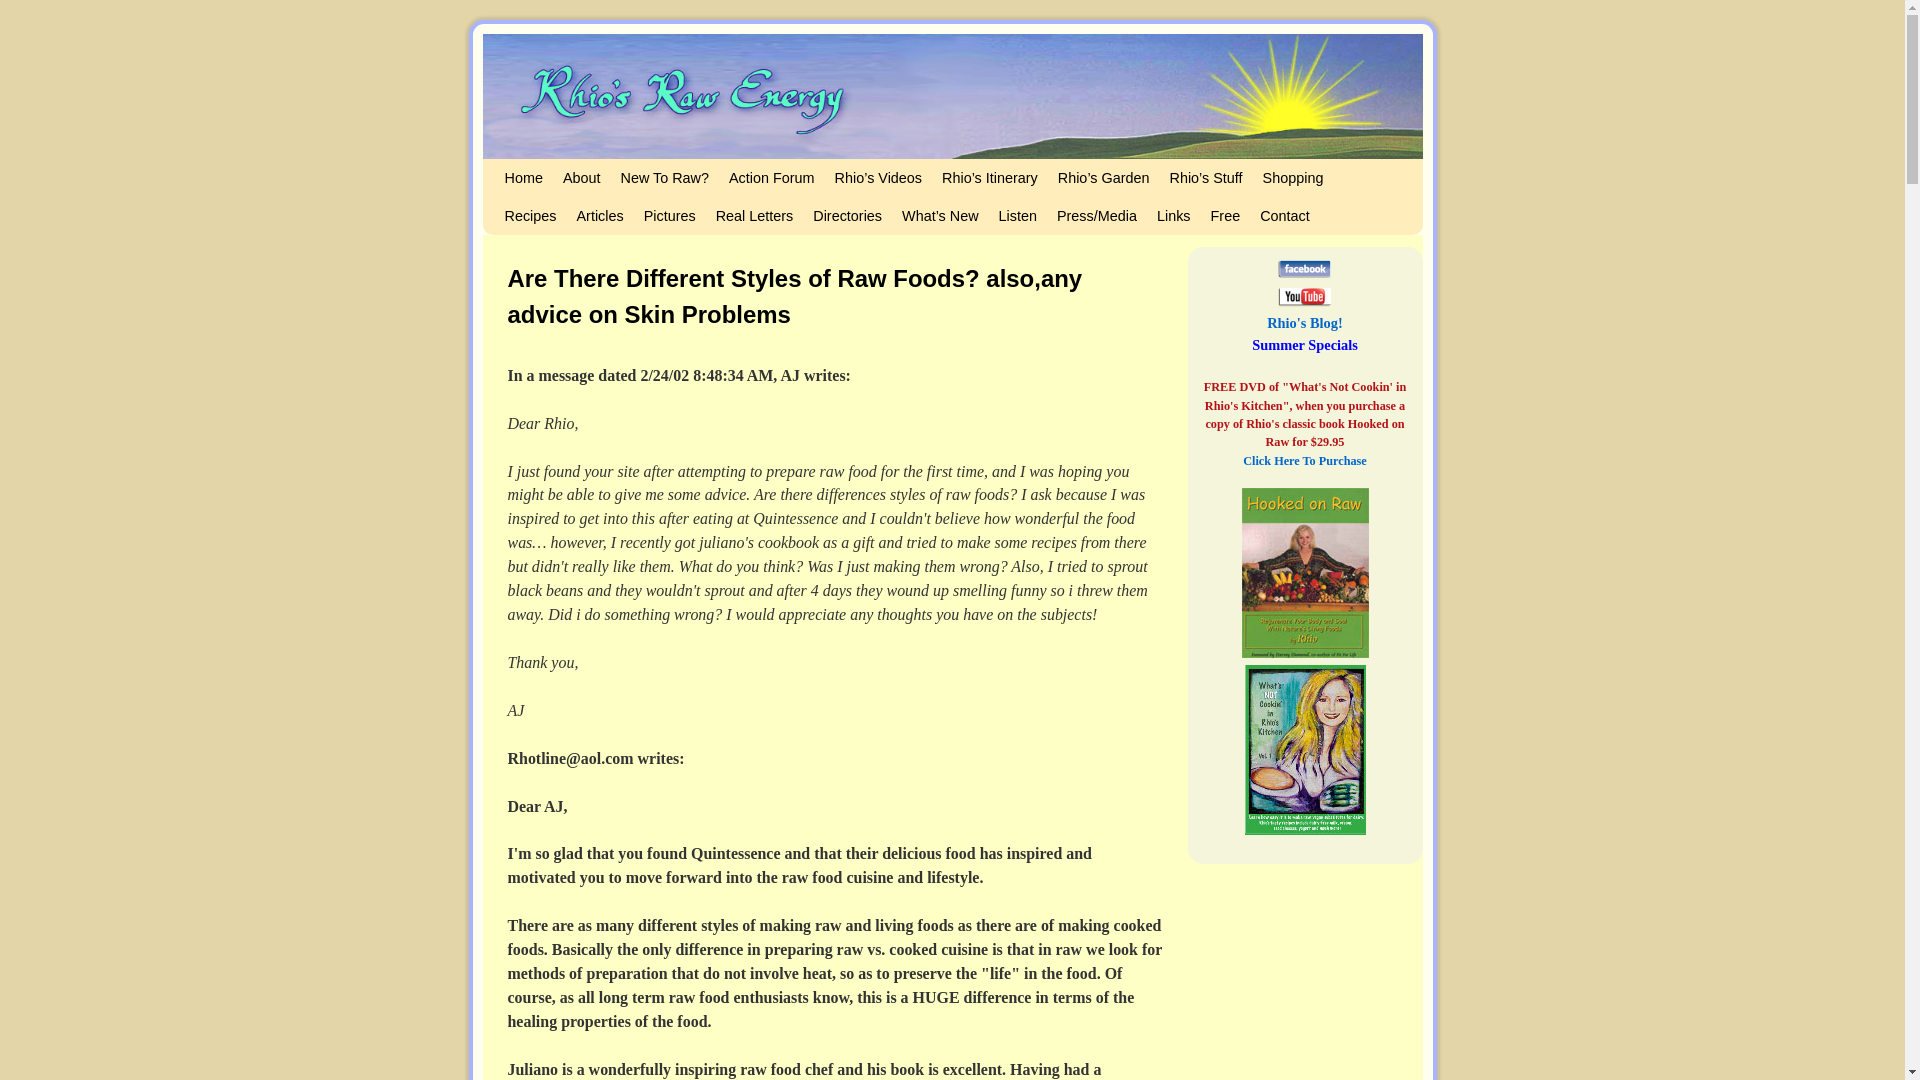 The width and height of the screenshot is (1920, 1080). What do you see at coordinates (847, 216) in the screenshot?
I see `Directories` at bounding box center [847, 216].